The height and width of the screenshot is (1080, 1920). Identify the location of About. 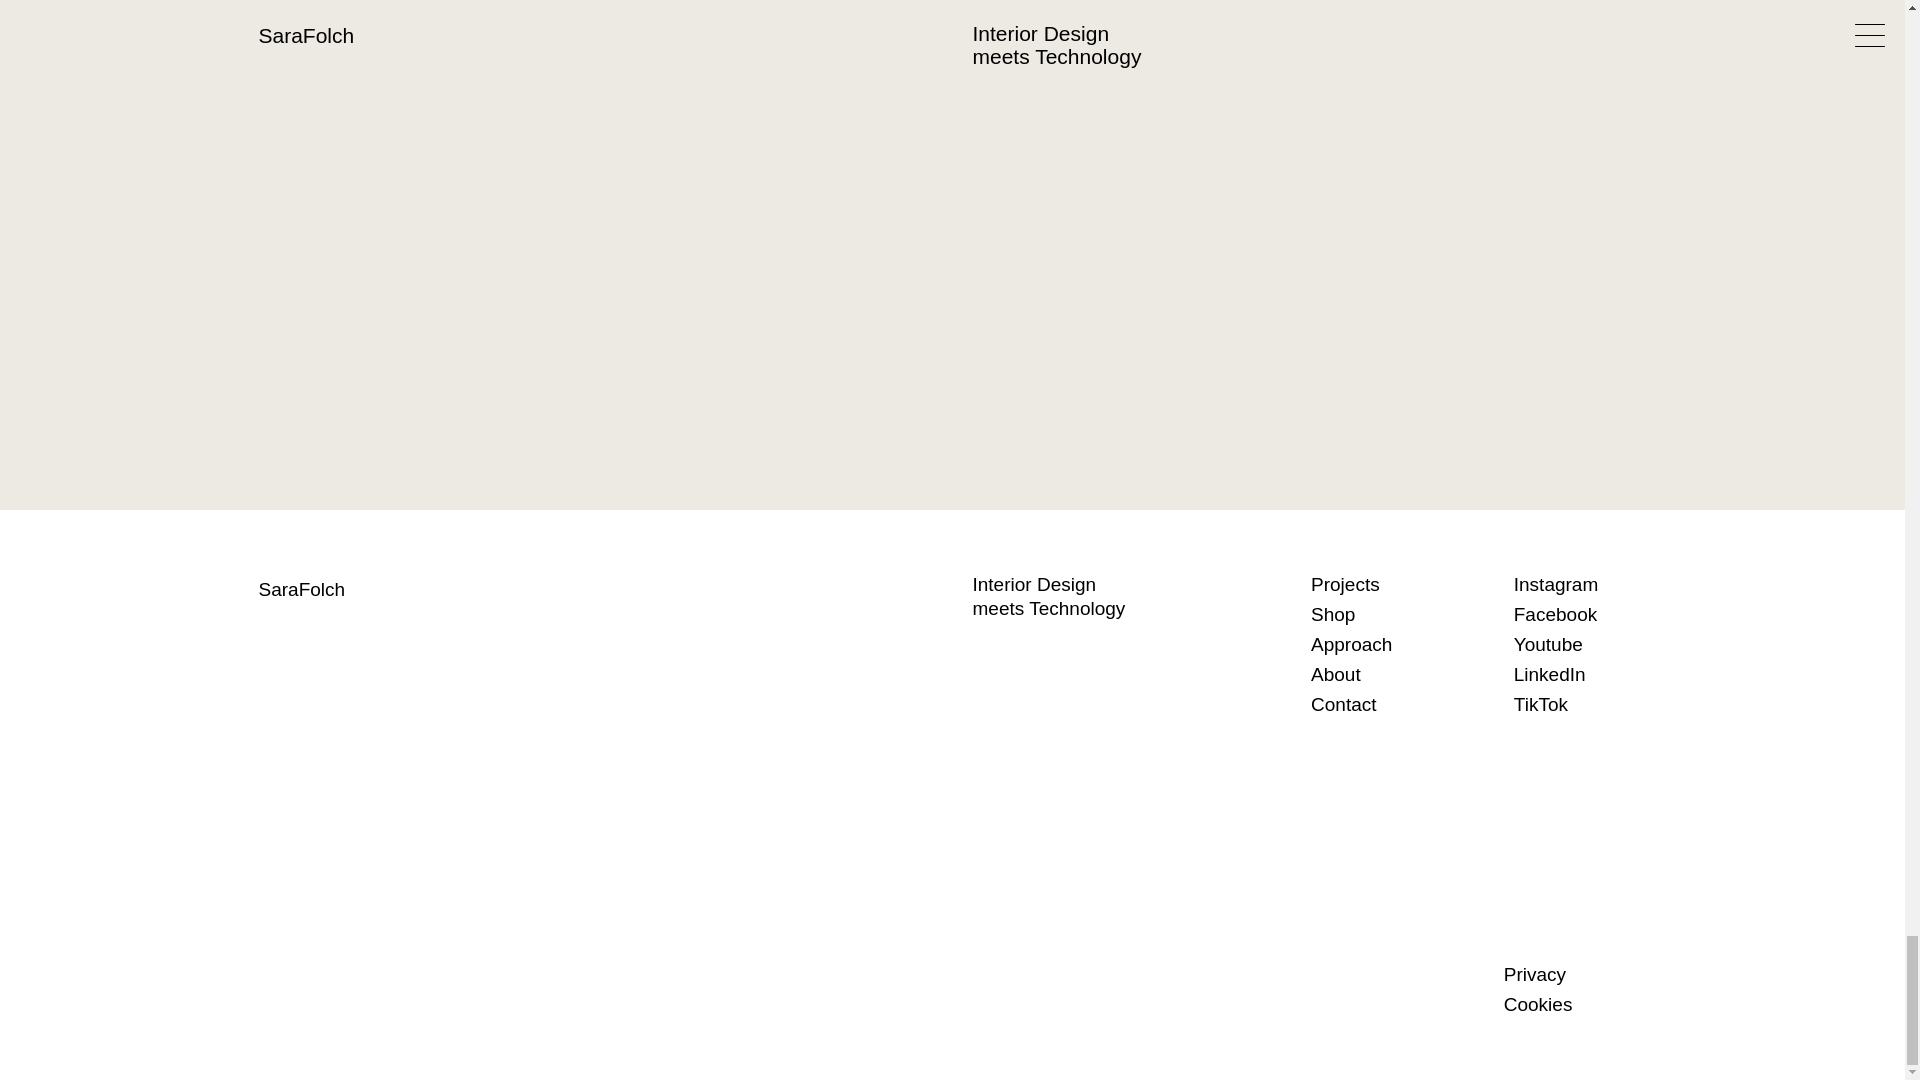
(1382, 674).